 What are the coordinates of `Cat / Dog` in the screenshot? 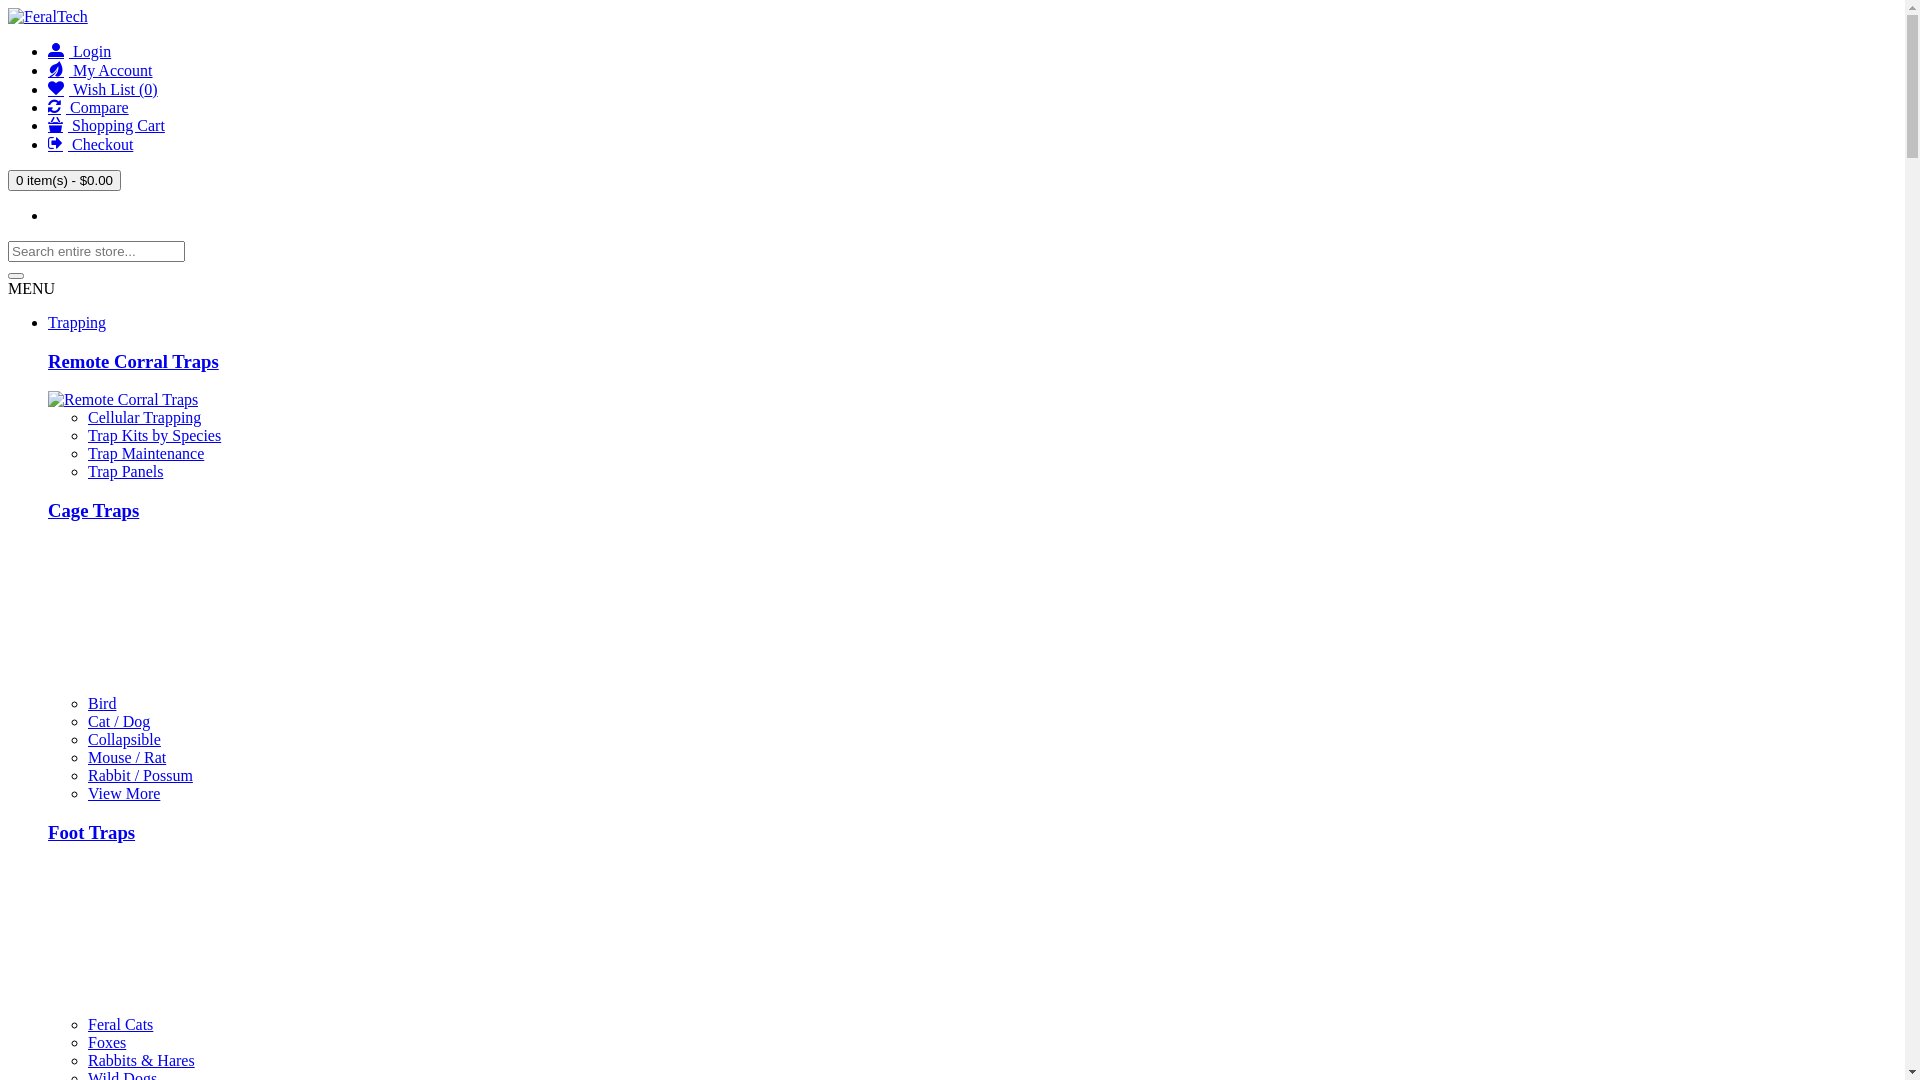 It's located at (119, 722).